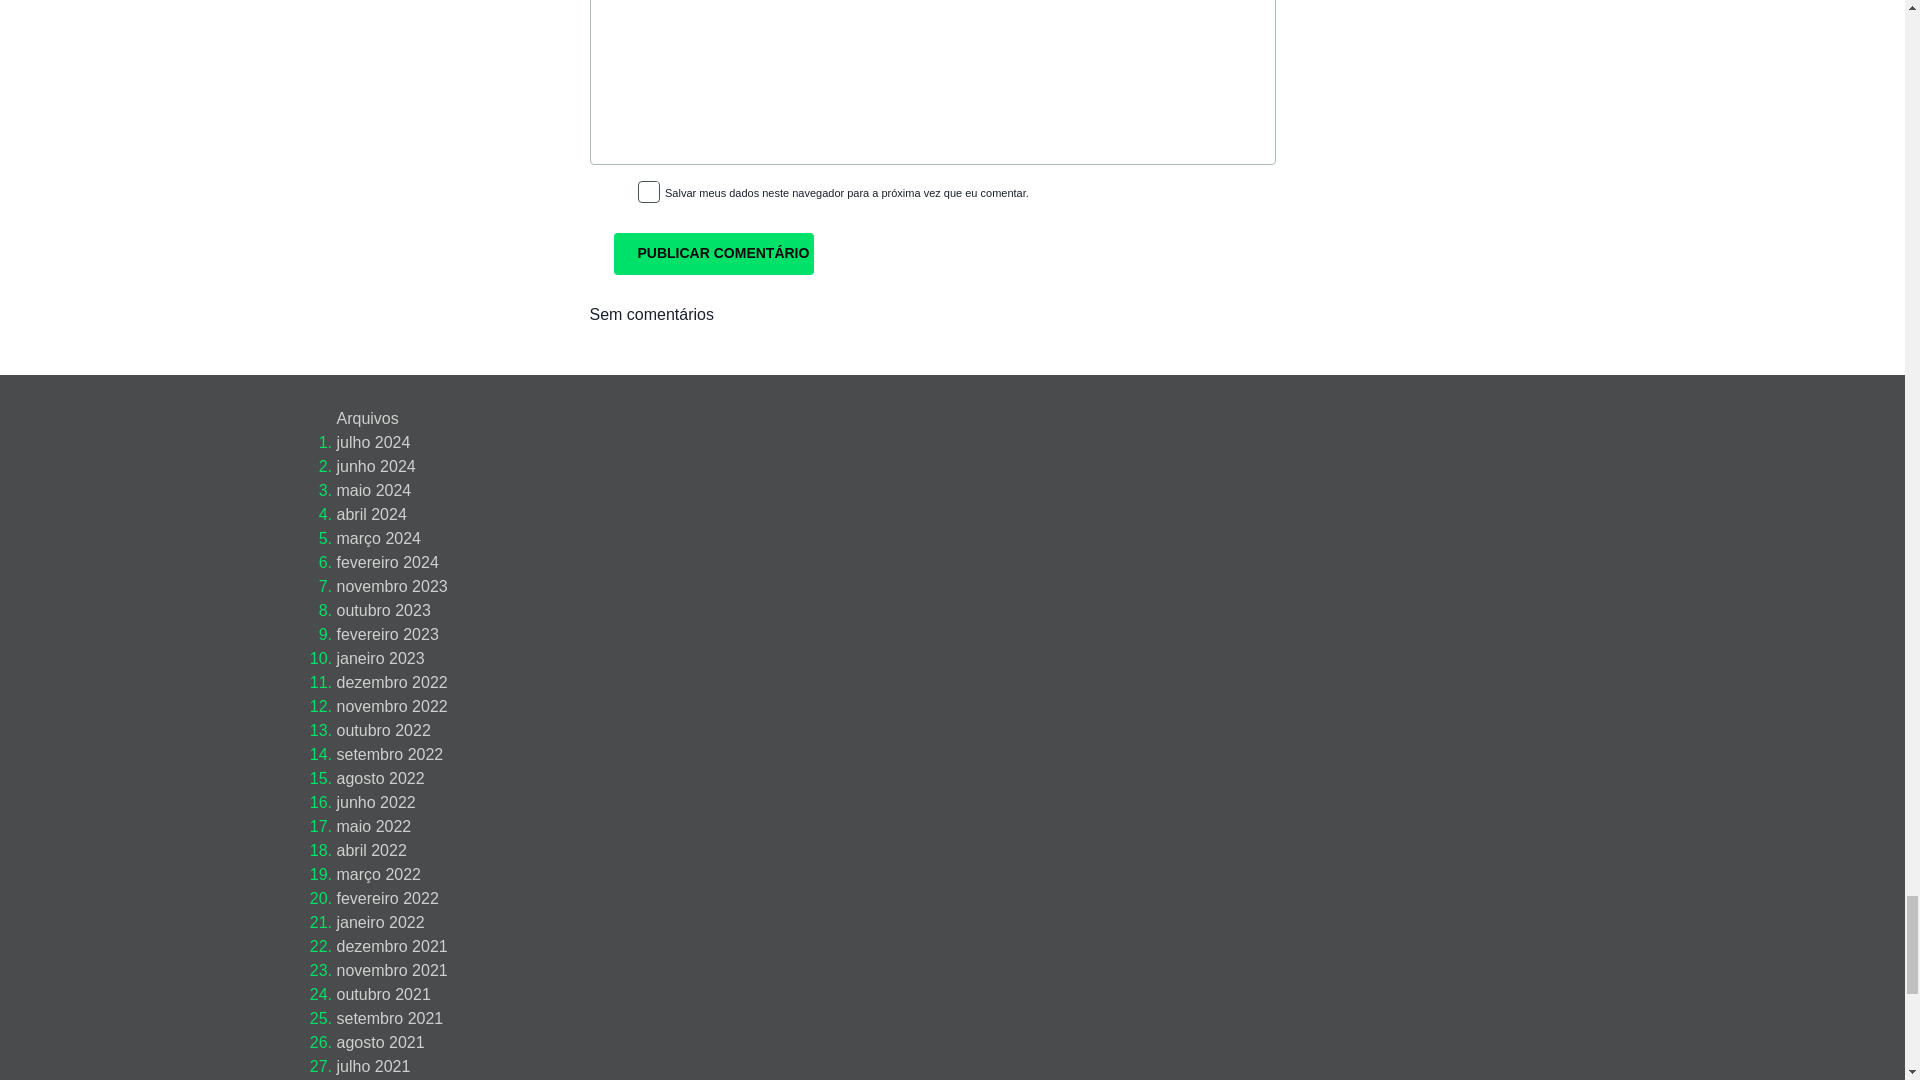 The height and width of the screenshot is (1080, 1920). Describe the element at coordinates (383, 730) in the screenshot. I see `outubro 2022` at that location.